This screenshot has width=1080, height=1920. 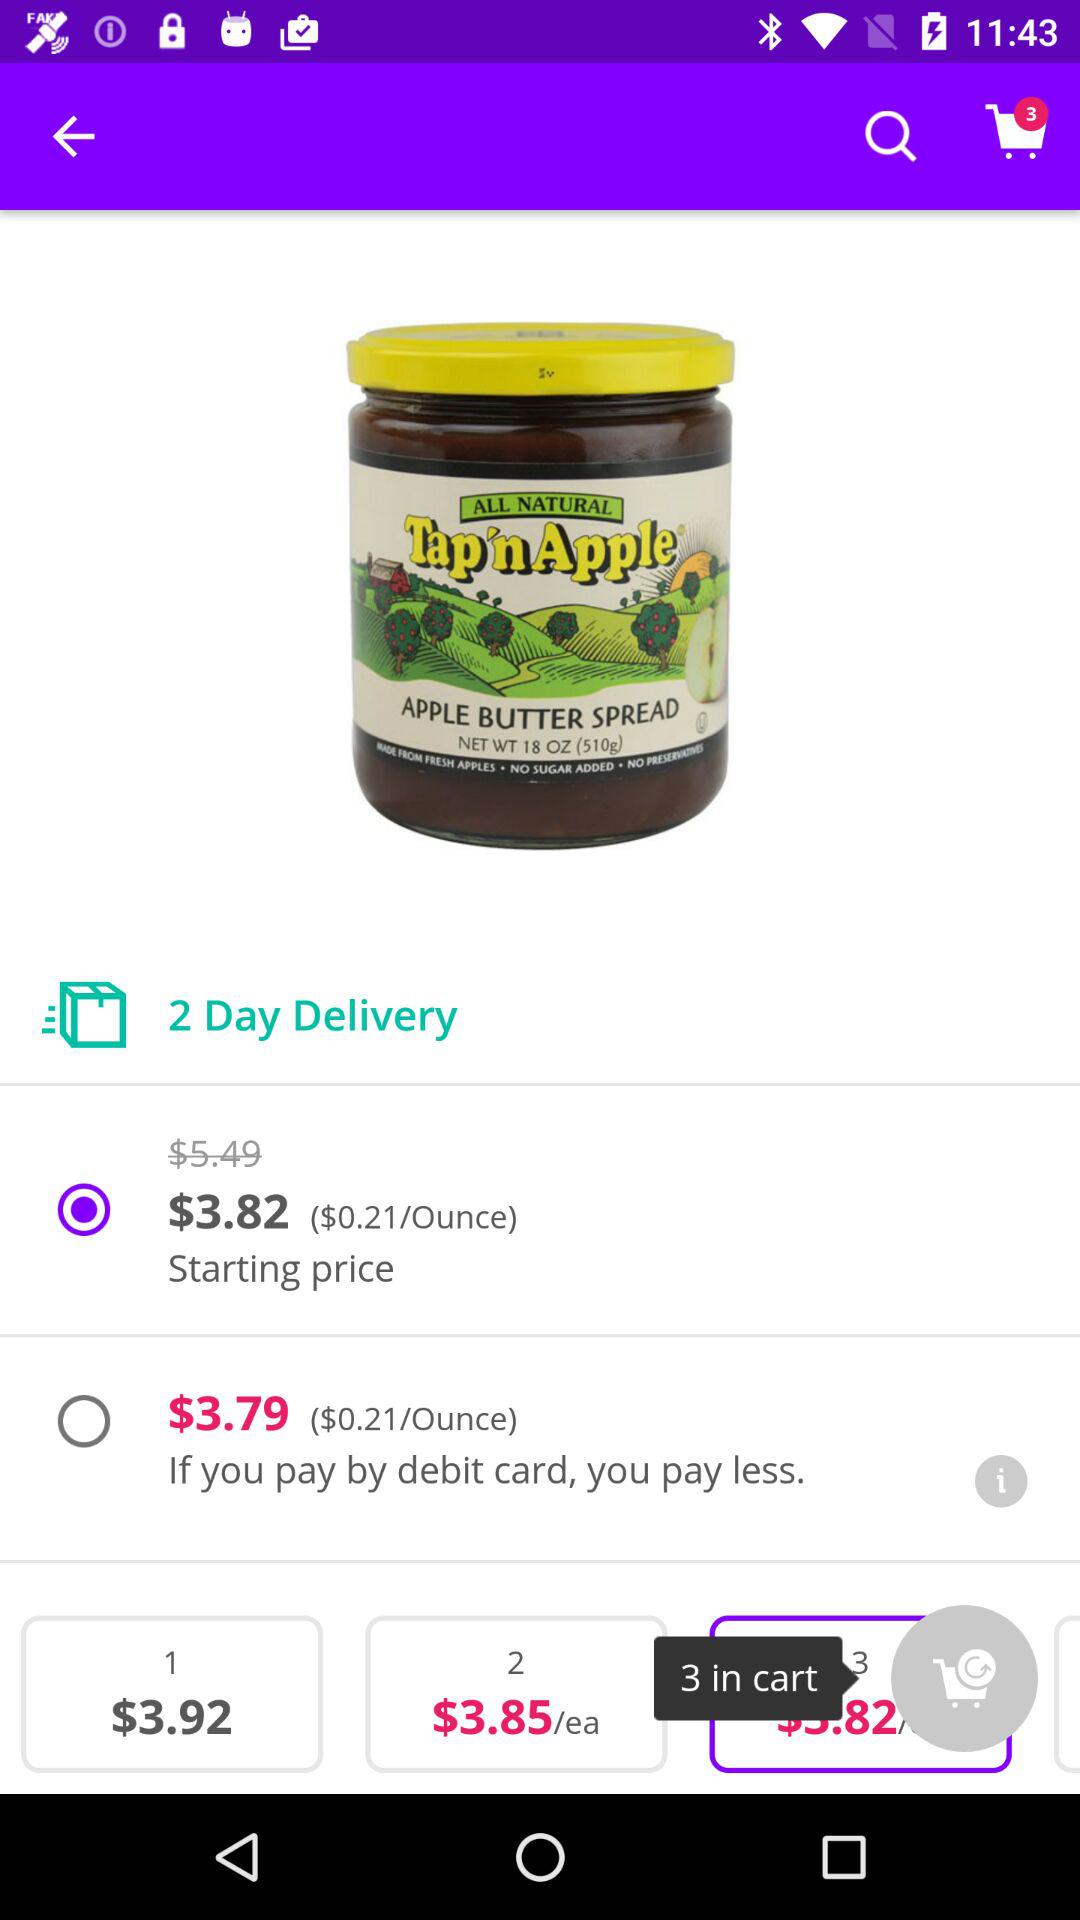 What do you see at coordinates (1001, 1481) in the screenshot?
I see `toggle information` at bounding box center [1001, 1481].